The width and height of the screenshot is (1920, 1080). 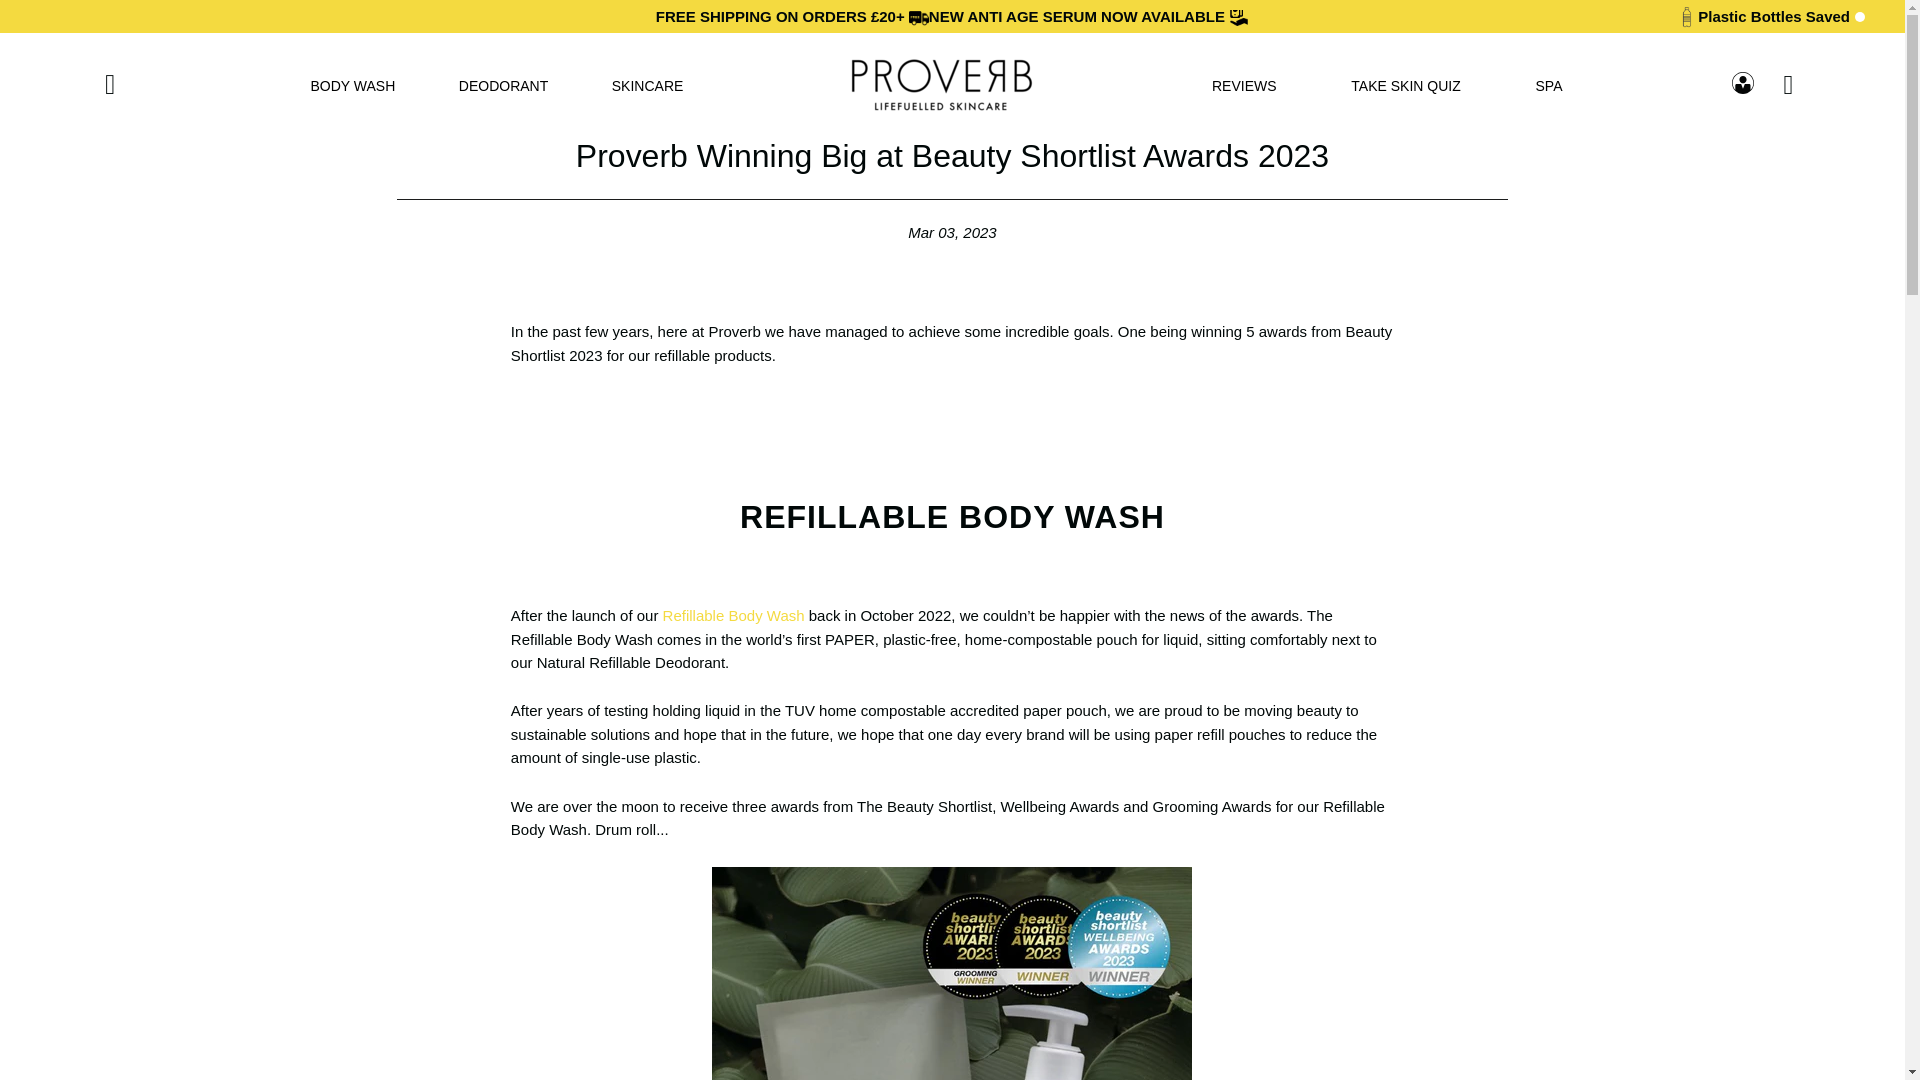 I want to click on refillable body wash, so click(x=733, y=615).